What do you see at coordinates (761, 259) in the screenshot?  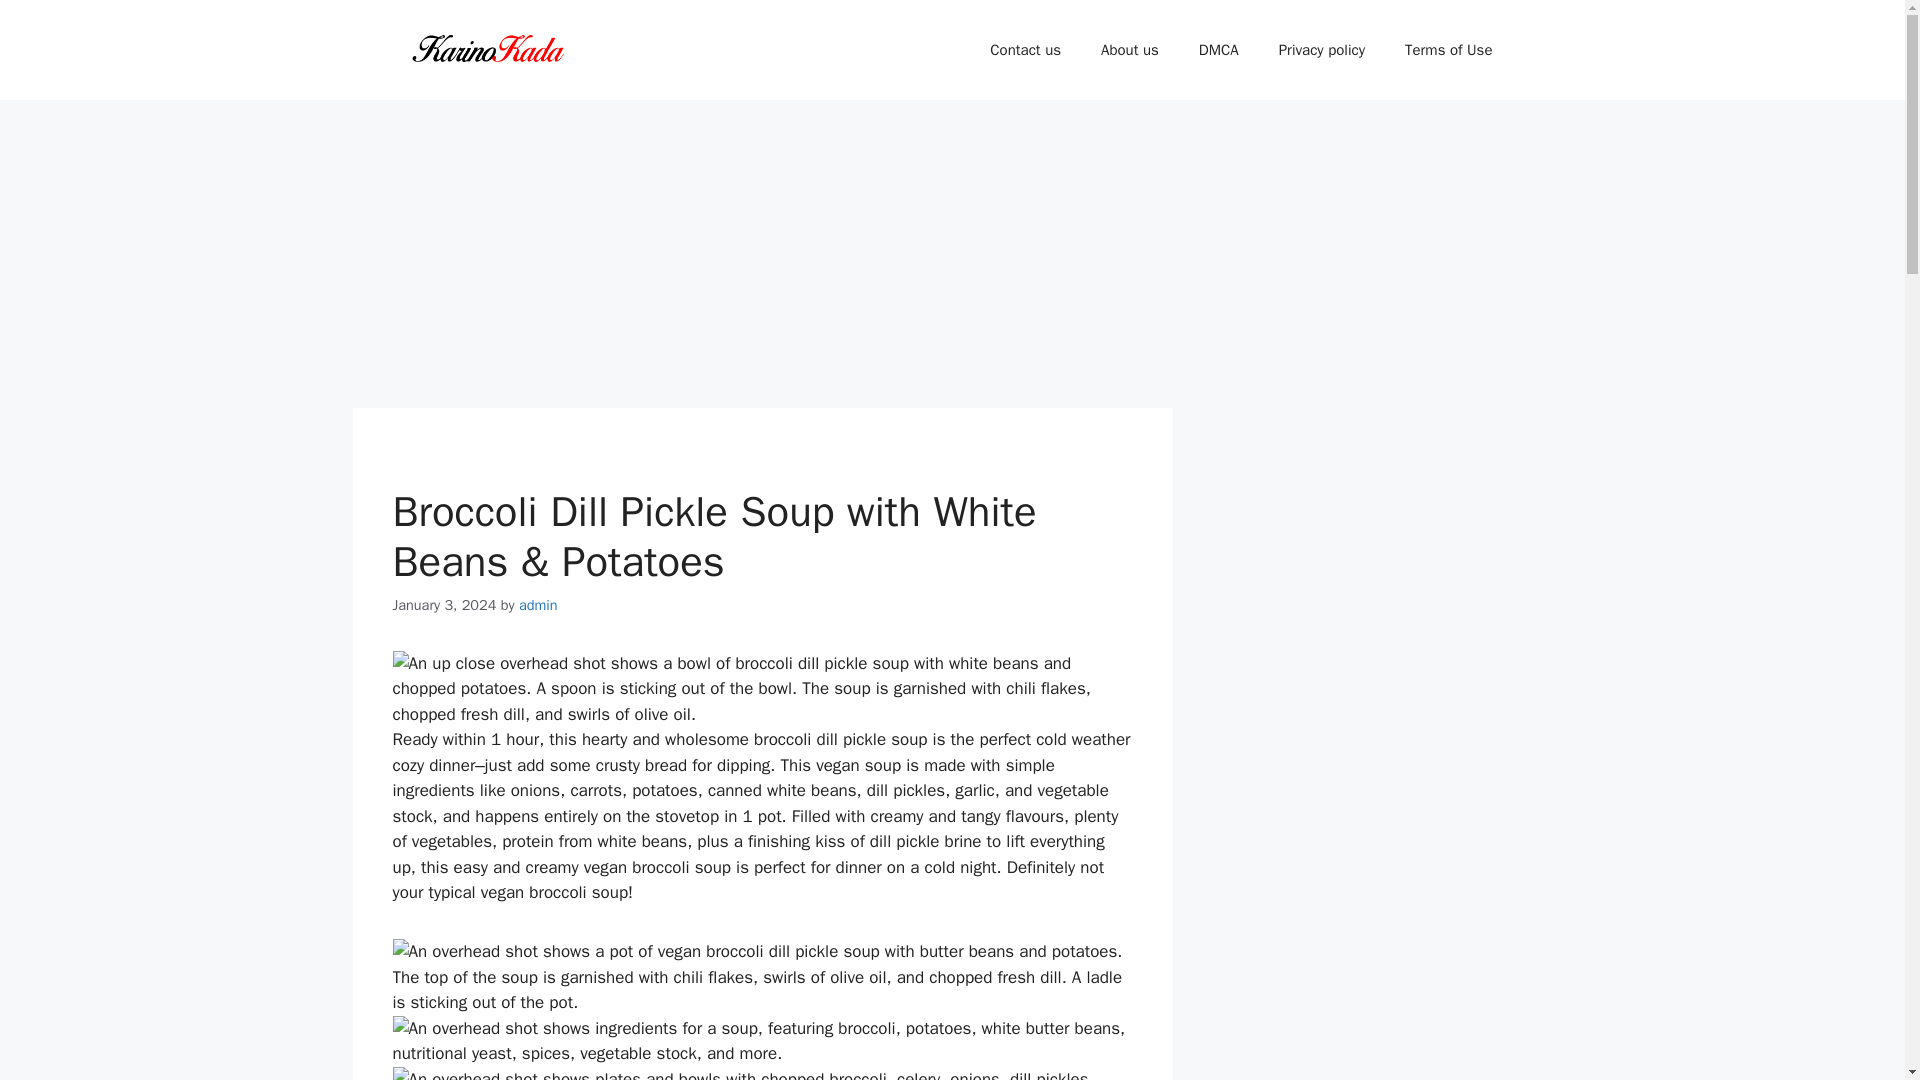 I see `Advertisement` at bounding box center [761, 259].